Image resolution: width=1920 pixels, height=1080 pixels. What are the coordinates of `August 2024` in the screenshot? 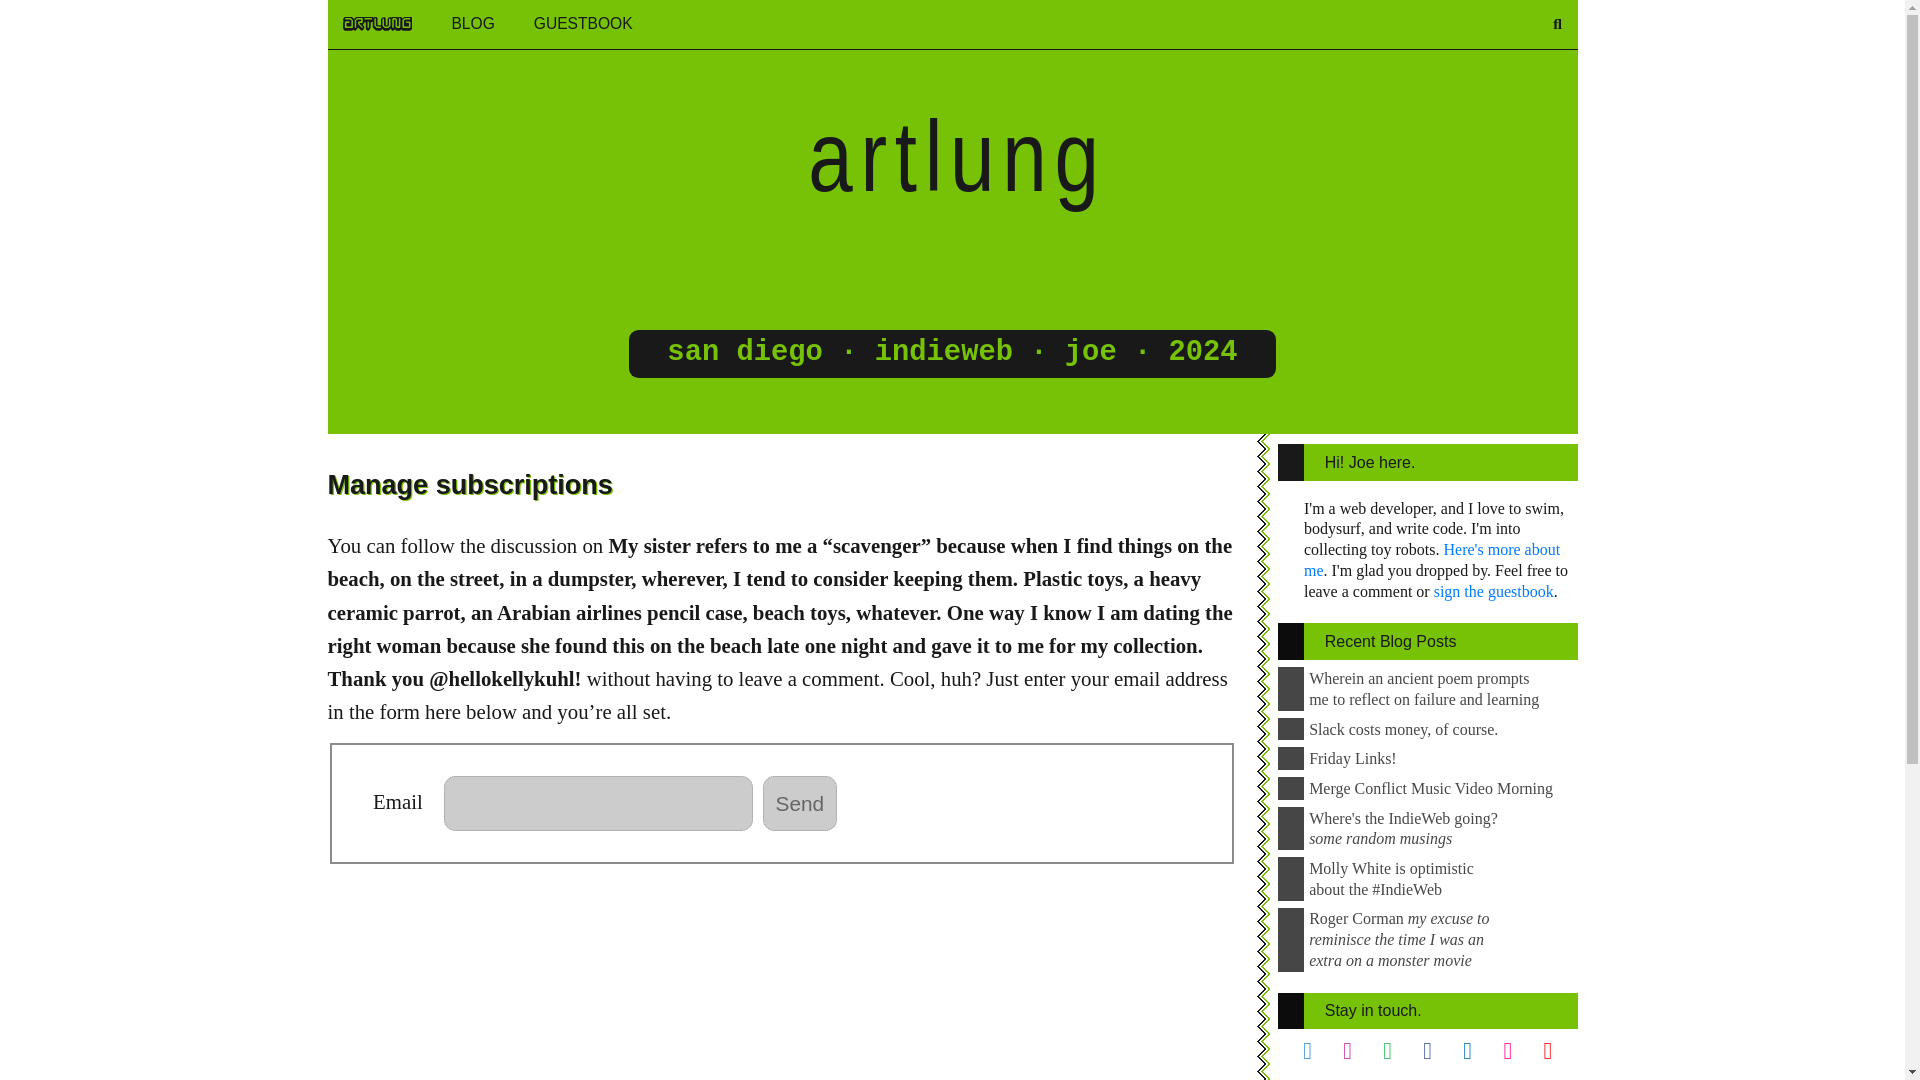 It's located at (1204, 352).